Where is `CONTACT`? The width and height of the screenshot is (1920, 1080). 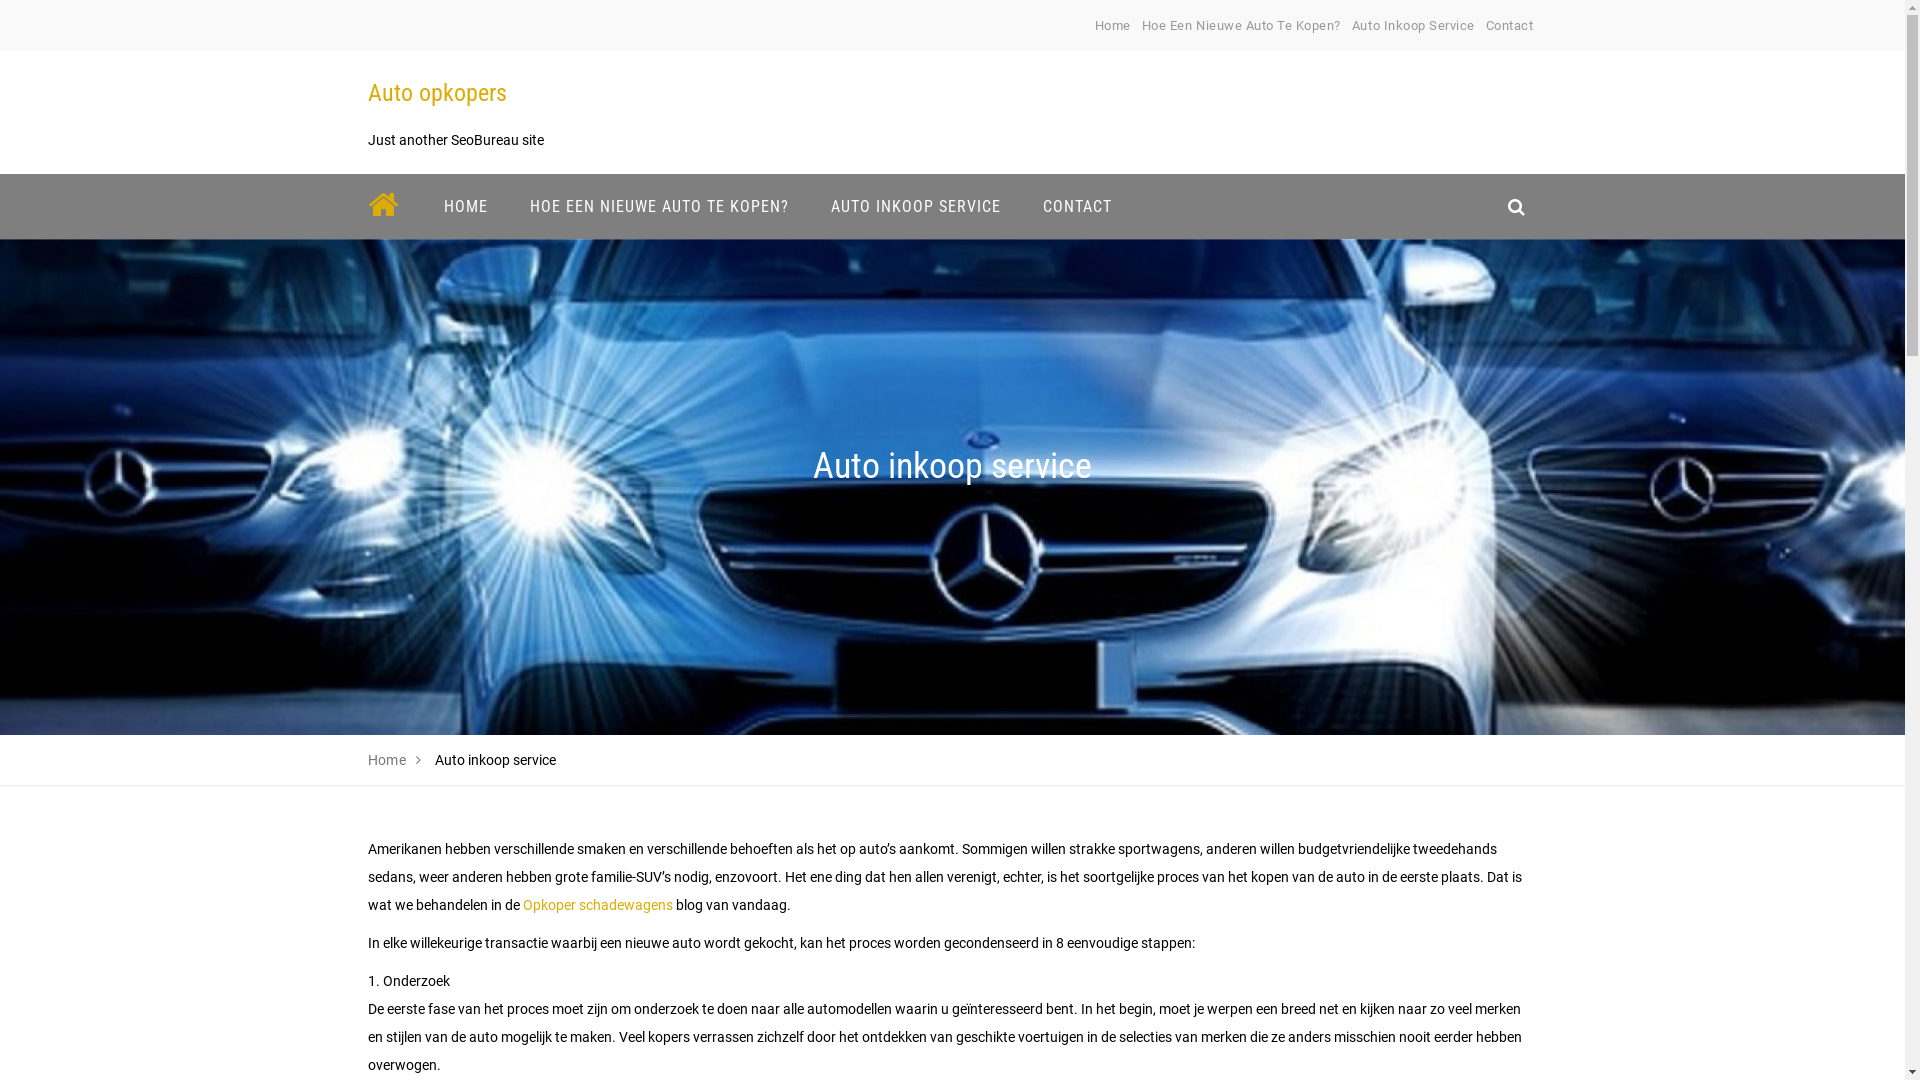 CONTACT is located at coordinates (1078, 206).